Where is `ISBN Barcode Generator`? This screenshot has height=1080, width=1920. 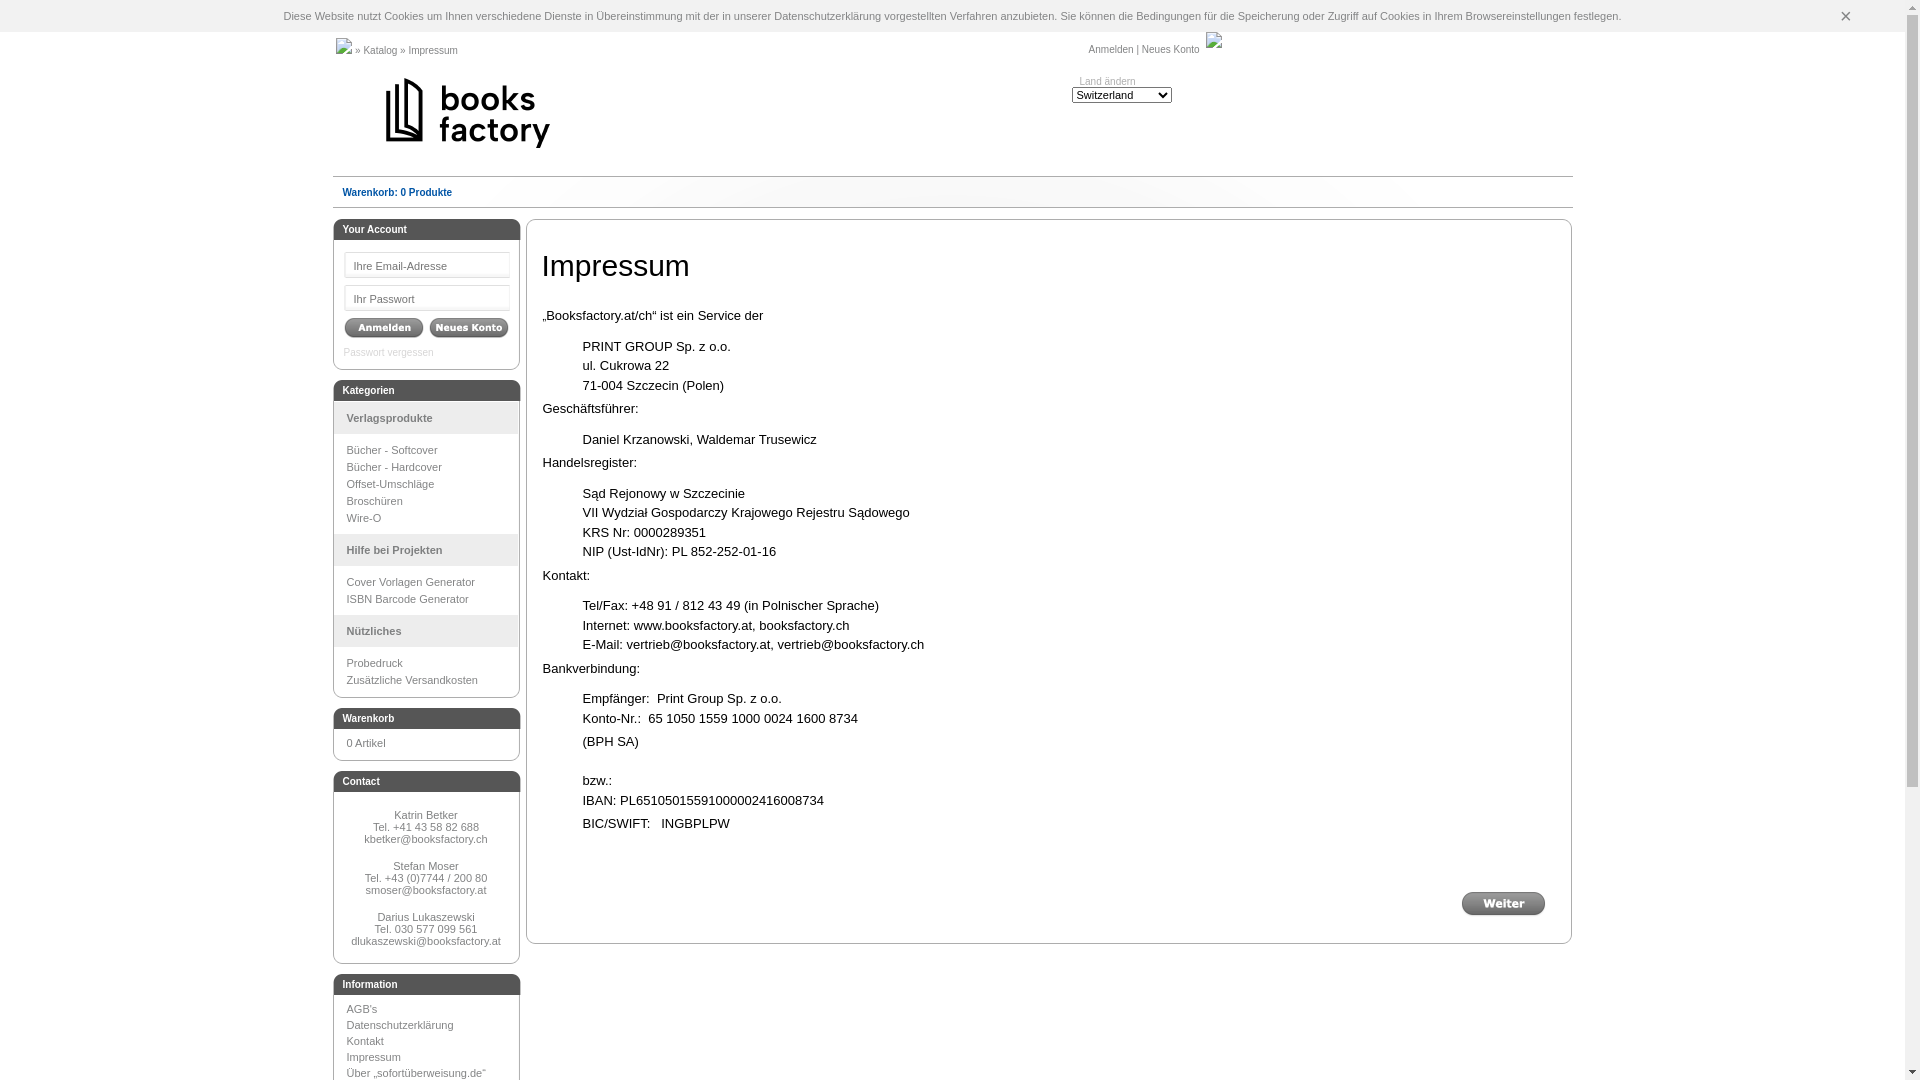
ISBN Barcode Generator is located at coordinates (431, 599).